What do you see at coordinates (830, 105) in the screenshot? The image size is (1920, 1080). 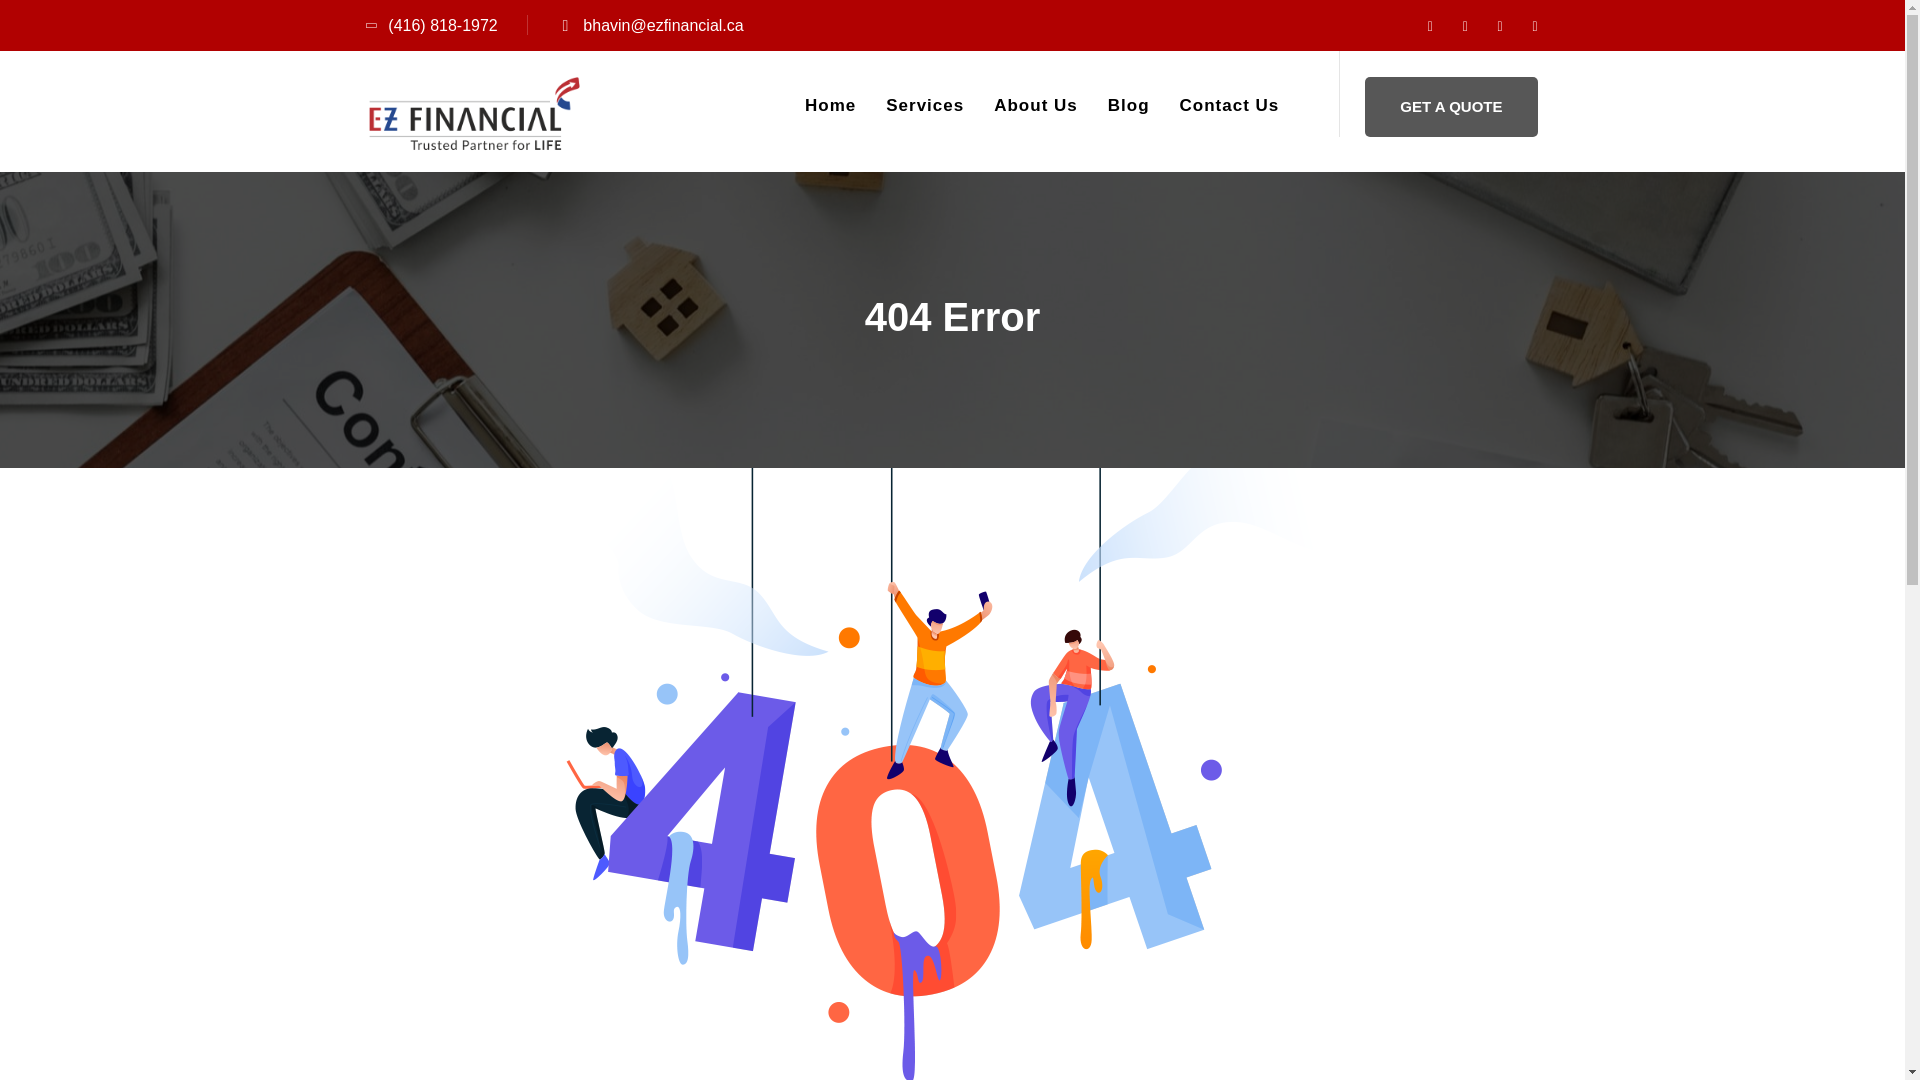 I see `Home` at bounding box center [830, 105].